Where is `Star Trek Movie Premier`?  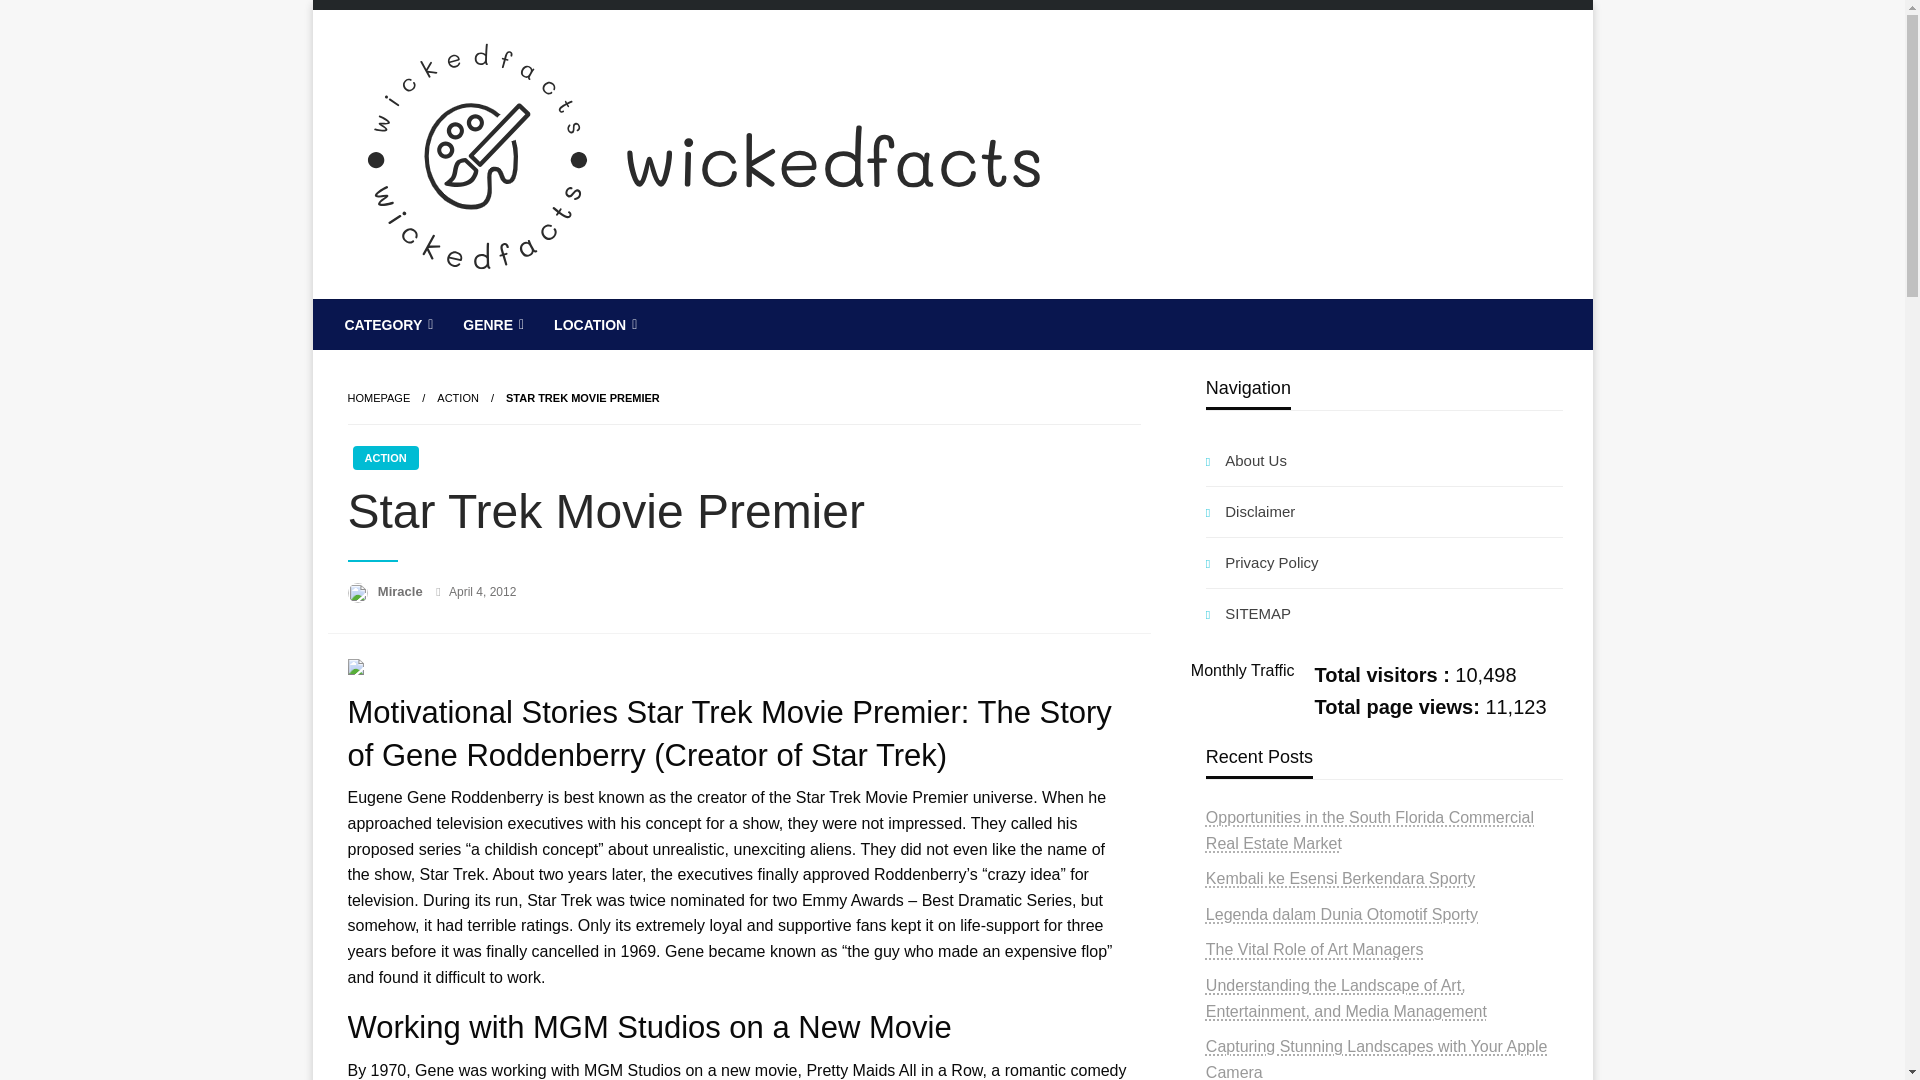
Star Trek Movie Premier is located at coordinates (583, 398).